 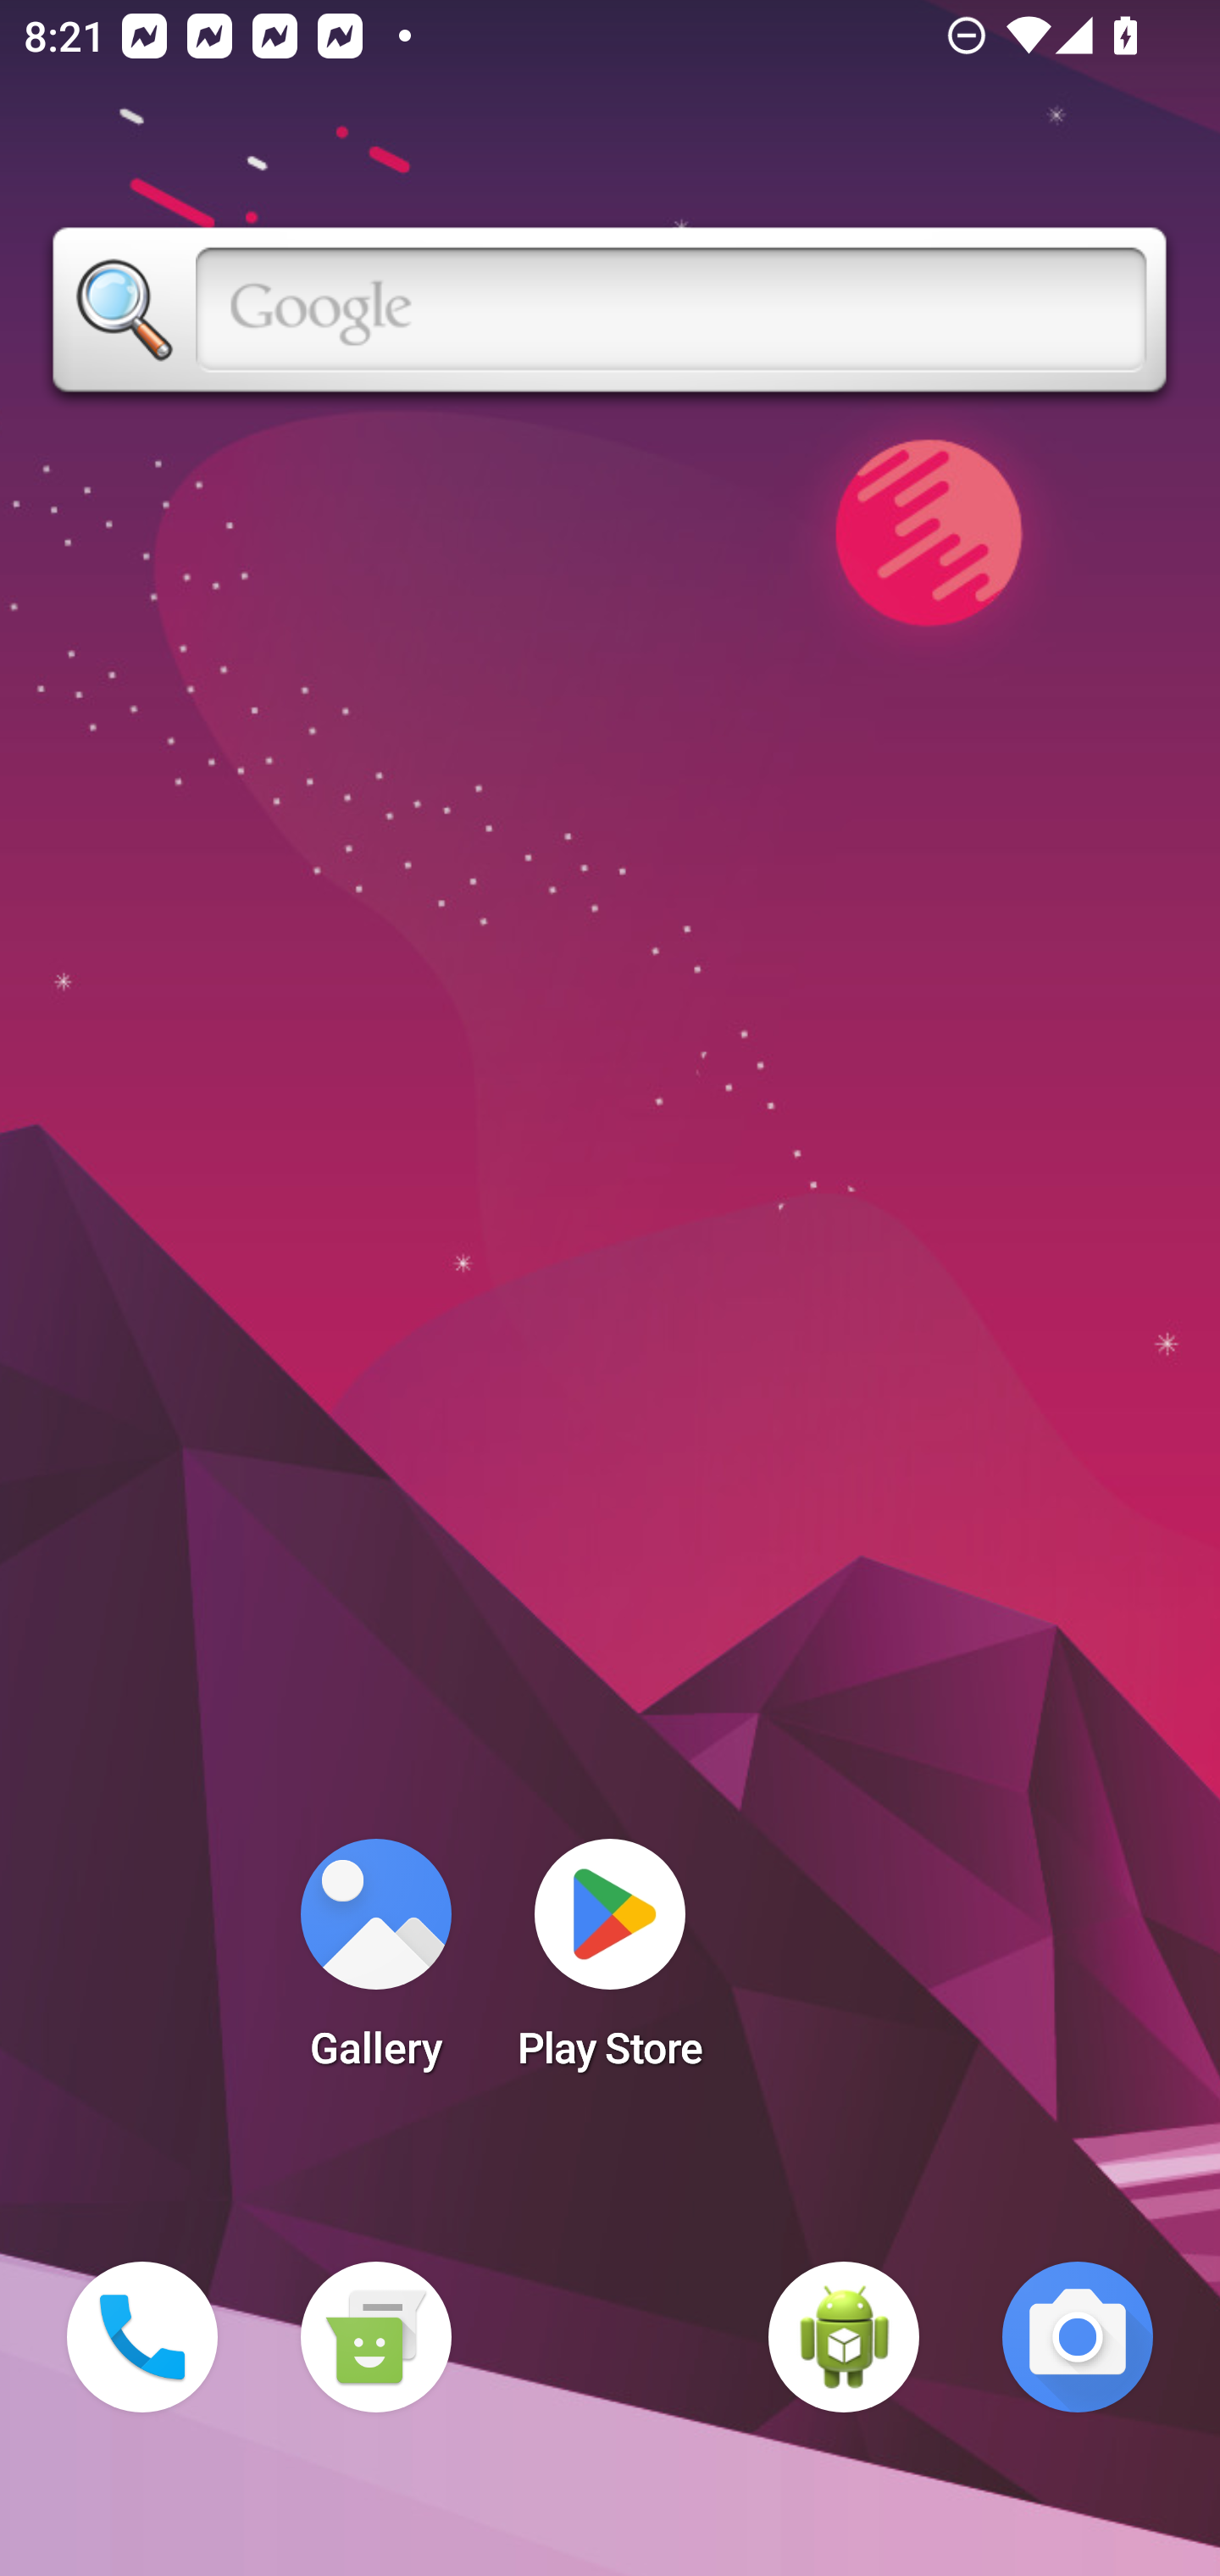 What do you see at coordinates (142, 2337) in the screenshot?
I see `Phone` at bounding box center [142, 2337].